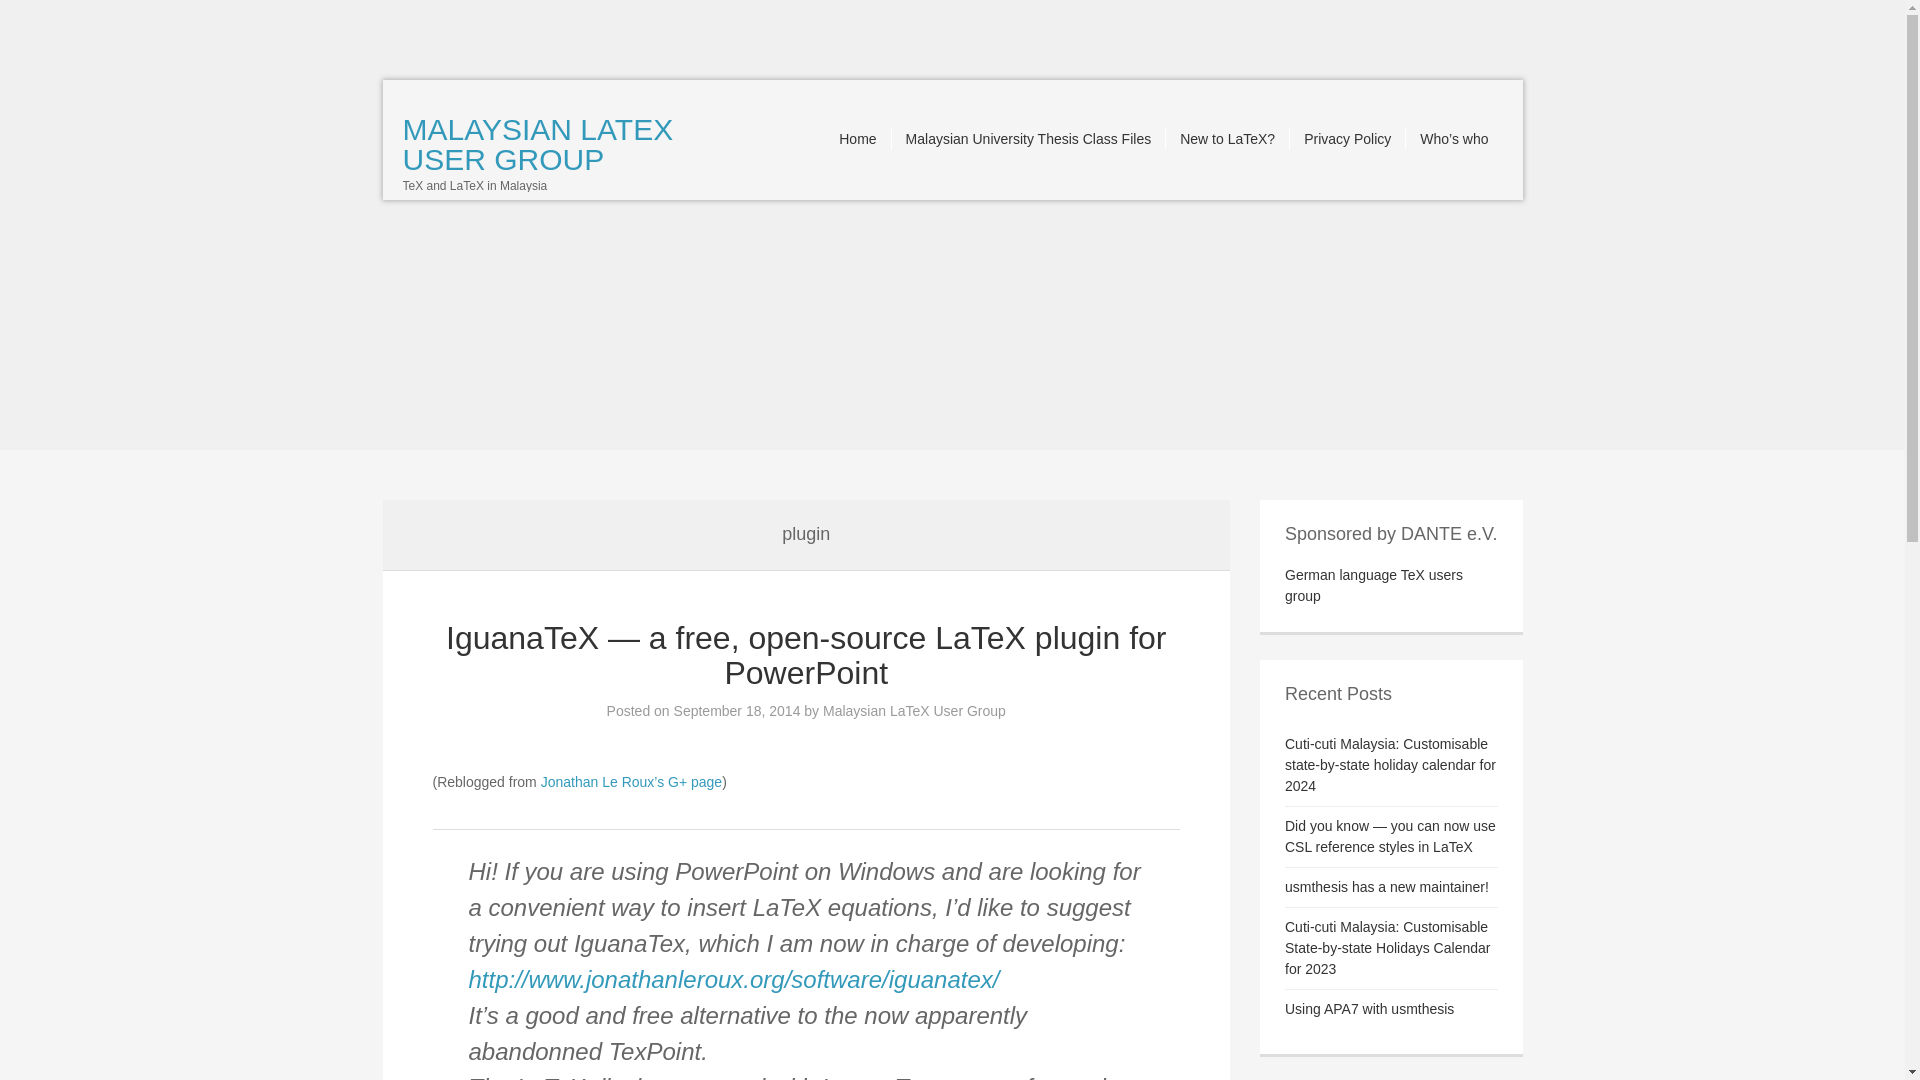 This screenshot has width=1920, height=1080. Describe the element at coordinates (1368, 1009) in the screenshot. I see `Using APA7 with usmthesis` at that location.